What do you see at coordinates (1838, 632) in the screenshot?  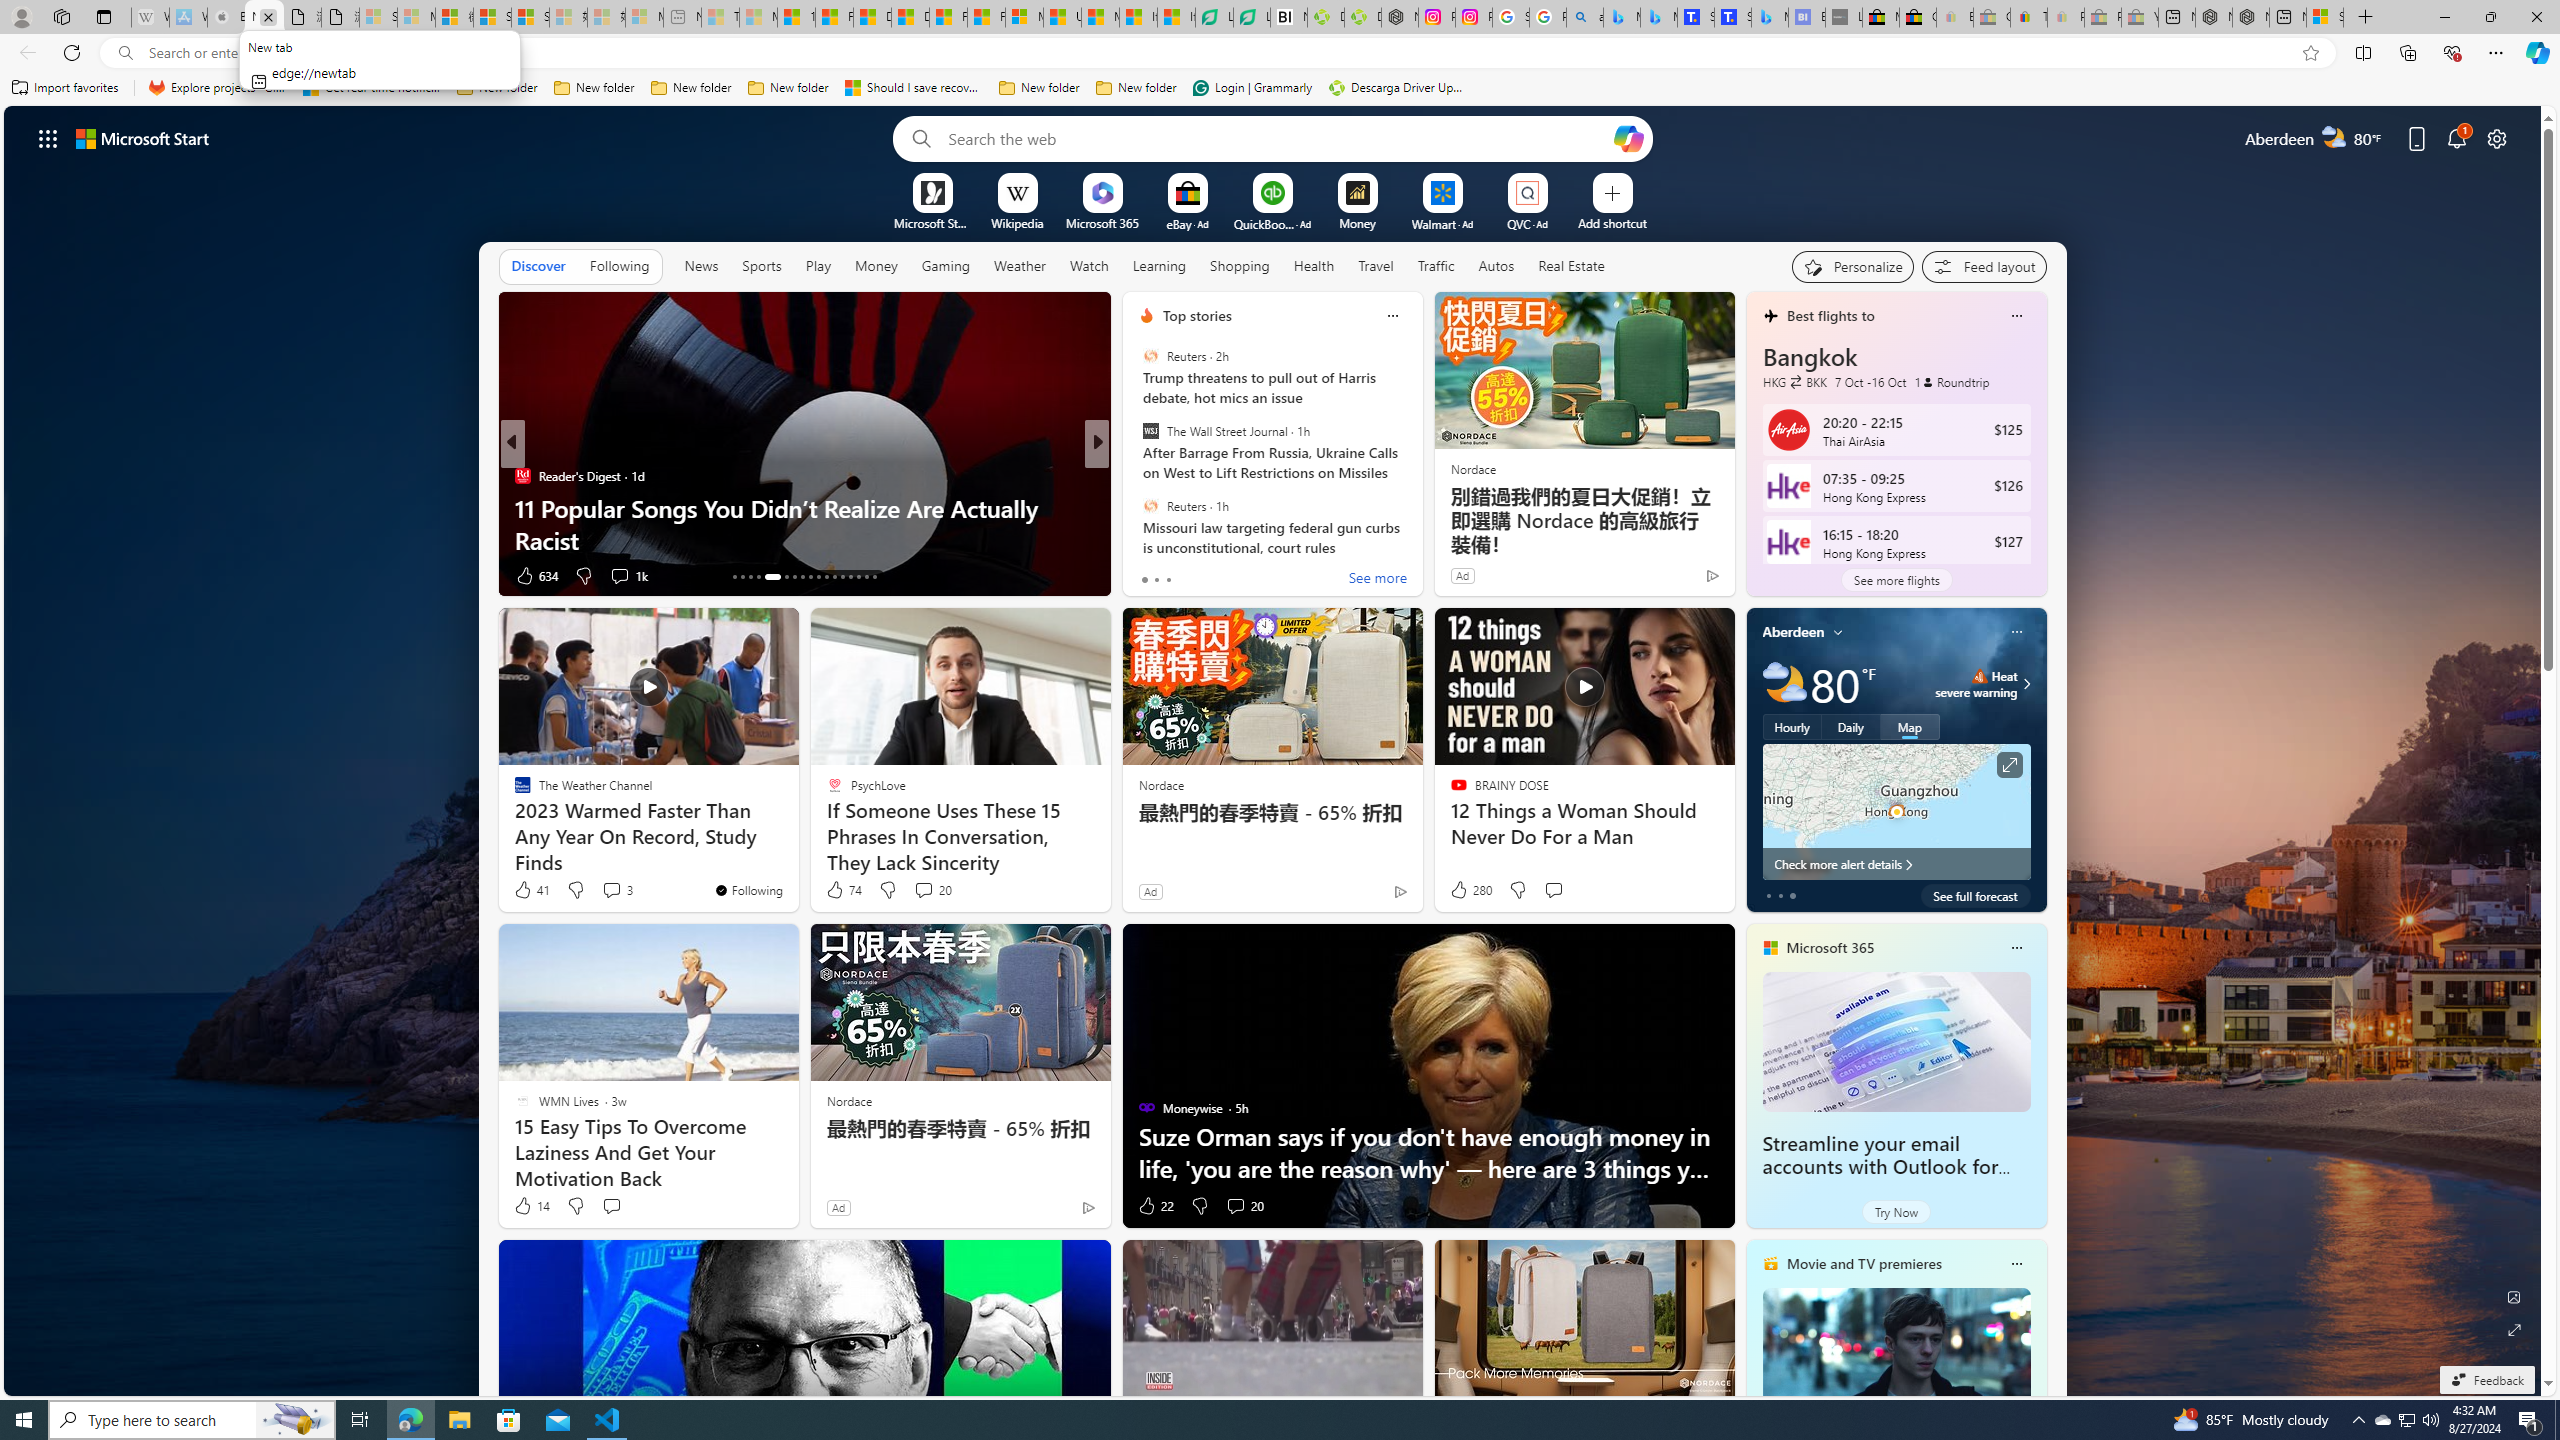 I see `My location` at bounding box center [1838, 632].